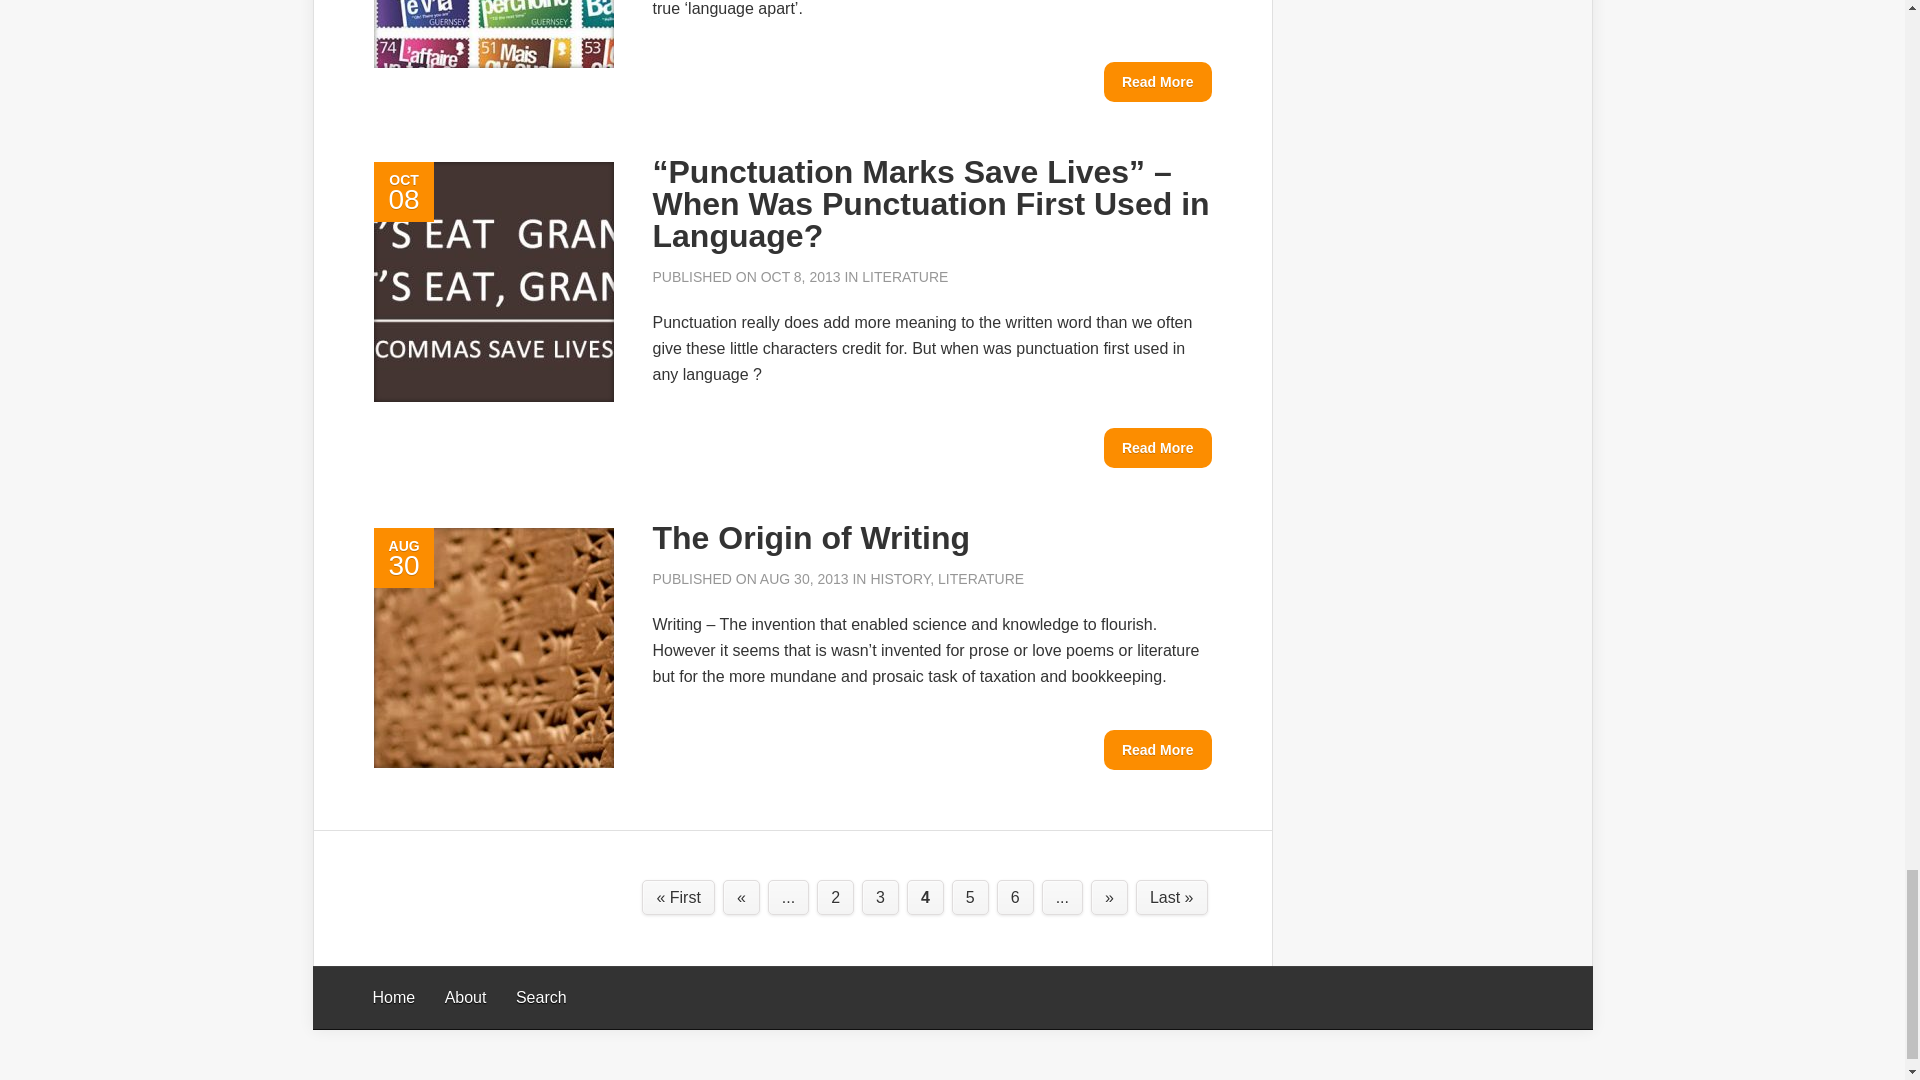  I want to click on Page 6, so click(1015, 897).